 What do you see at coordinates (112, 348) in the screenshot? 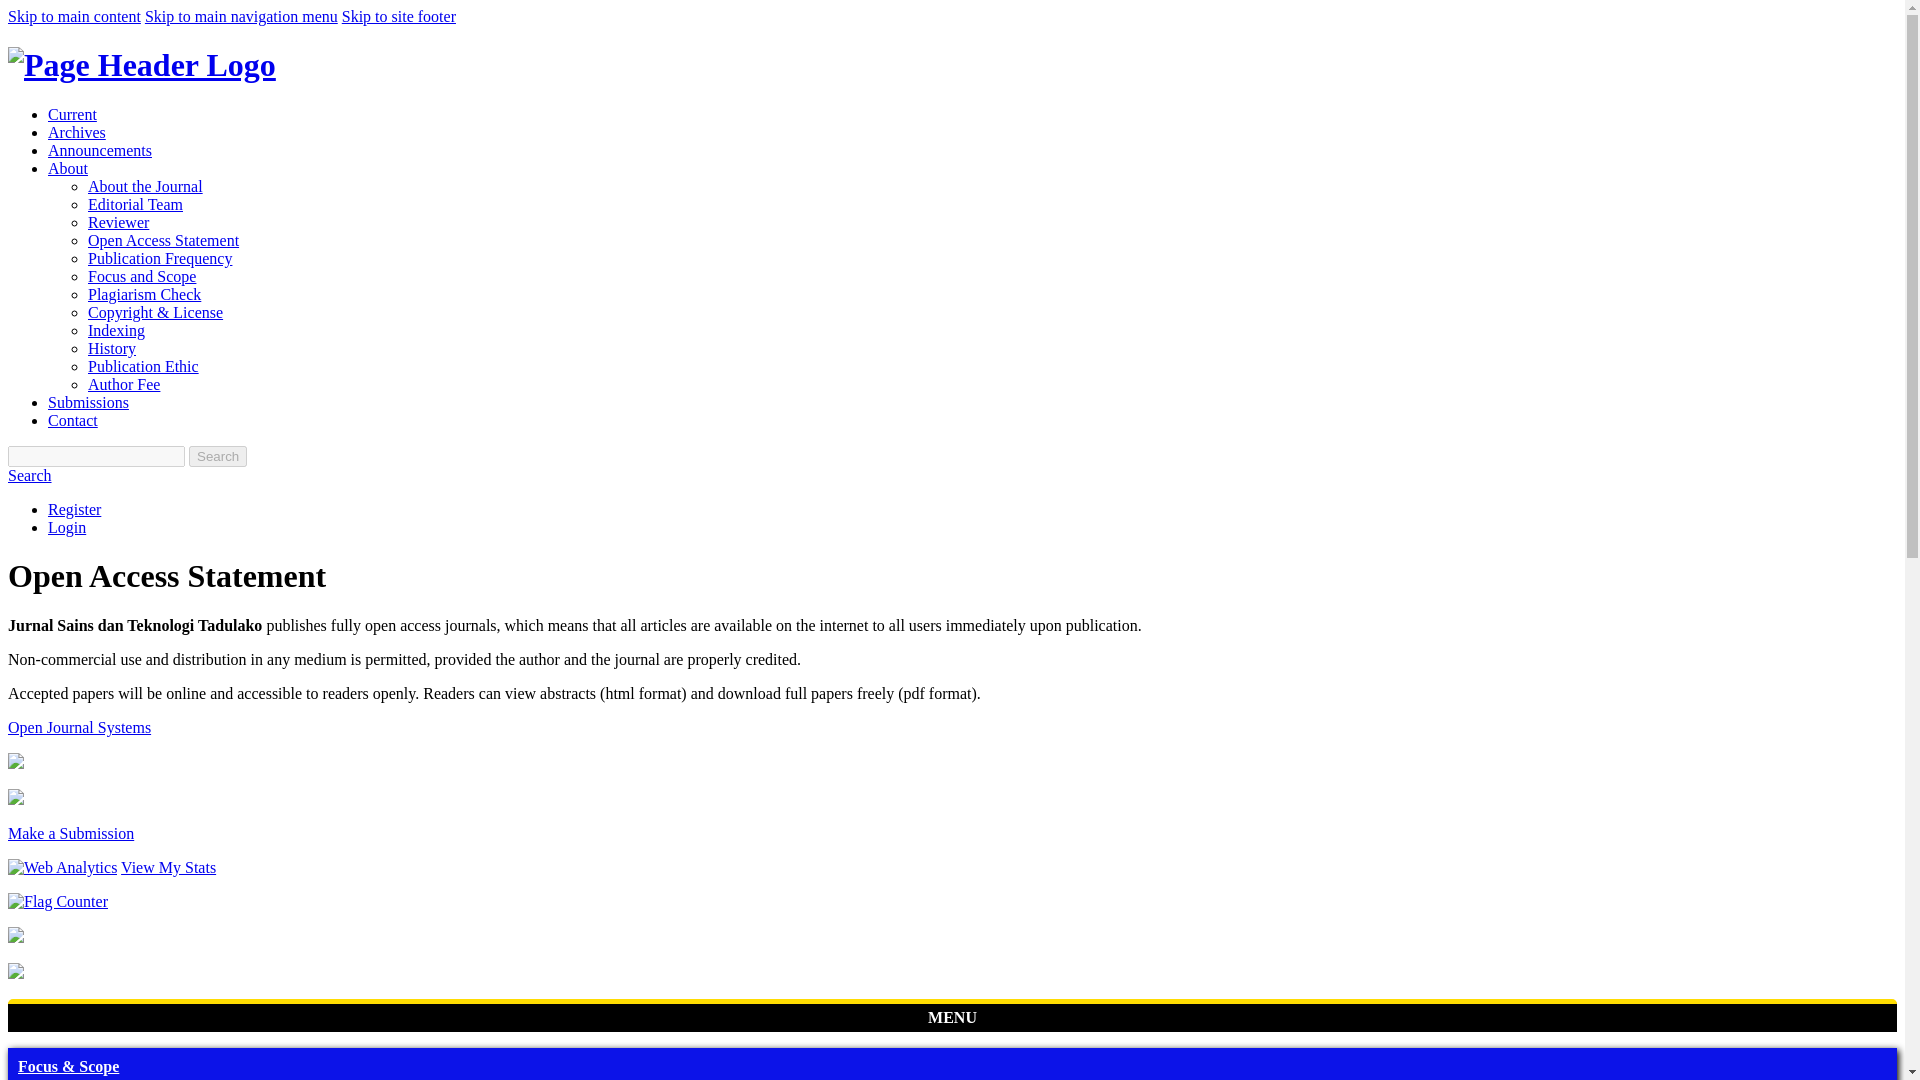
I see `History` at bounding box center [112, 348].